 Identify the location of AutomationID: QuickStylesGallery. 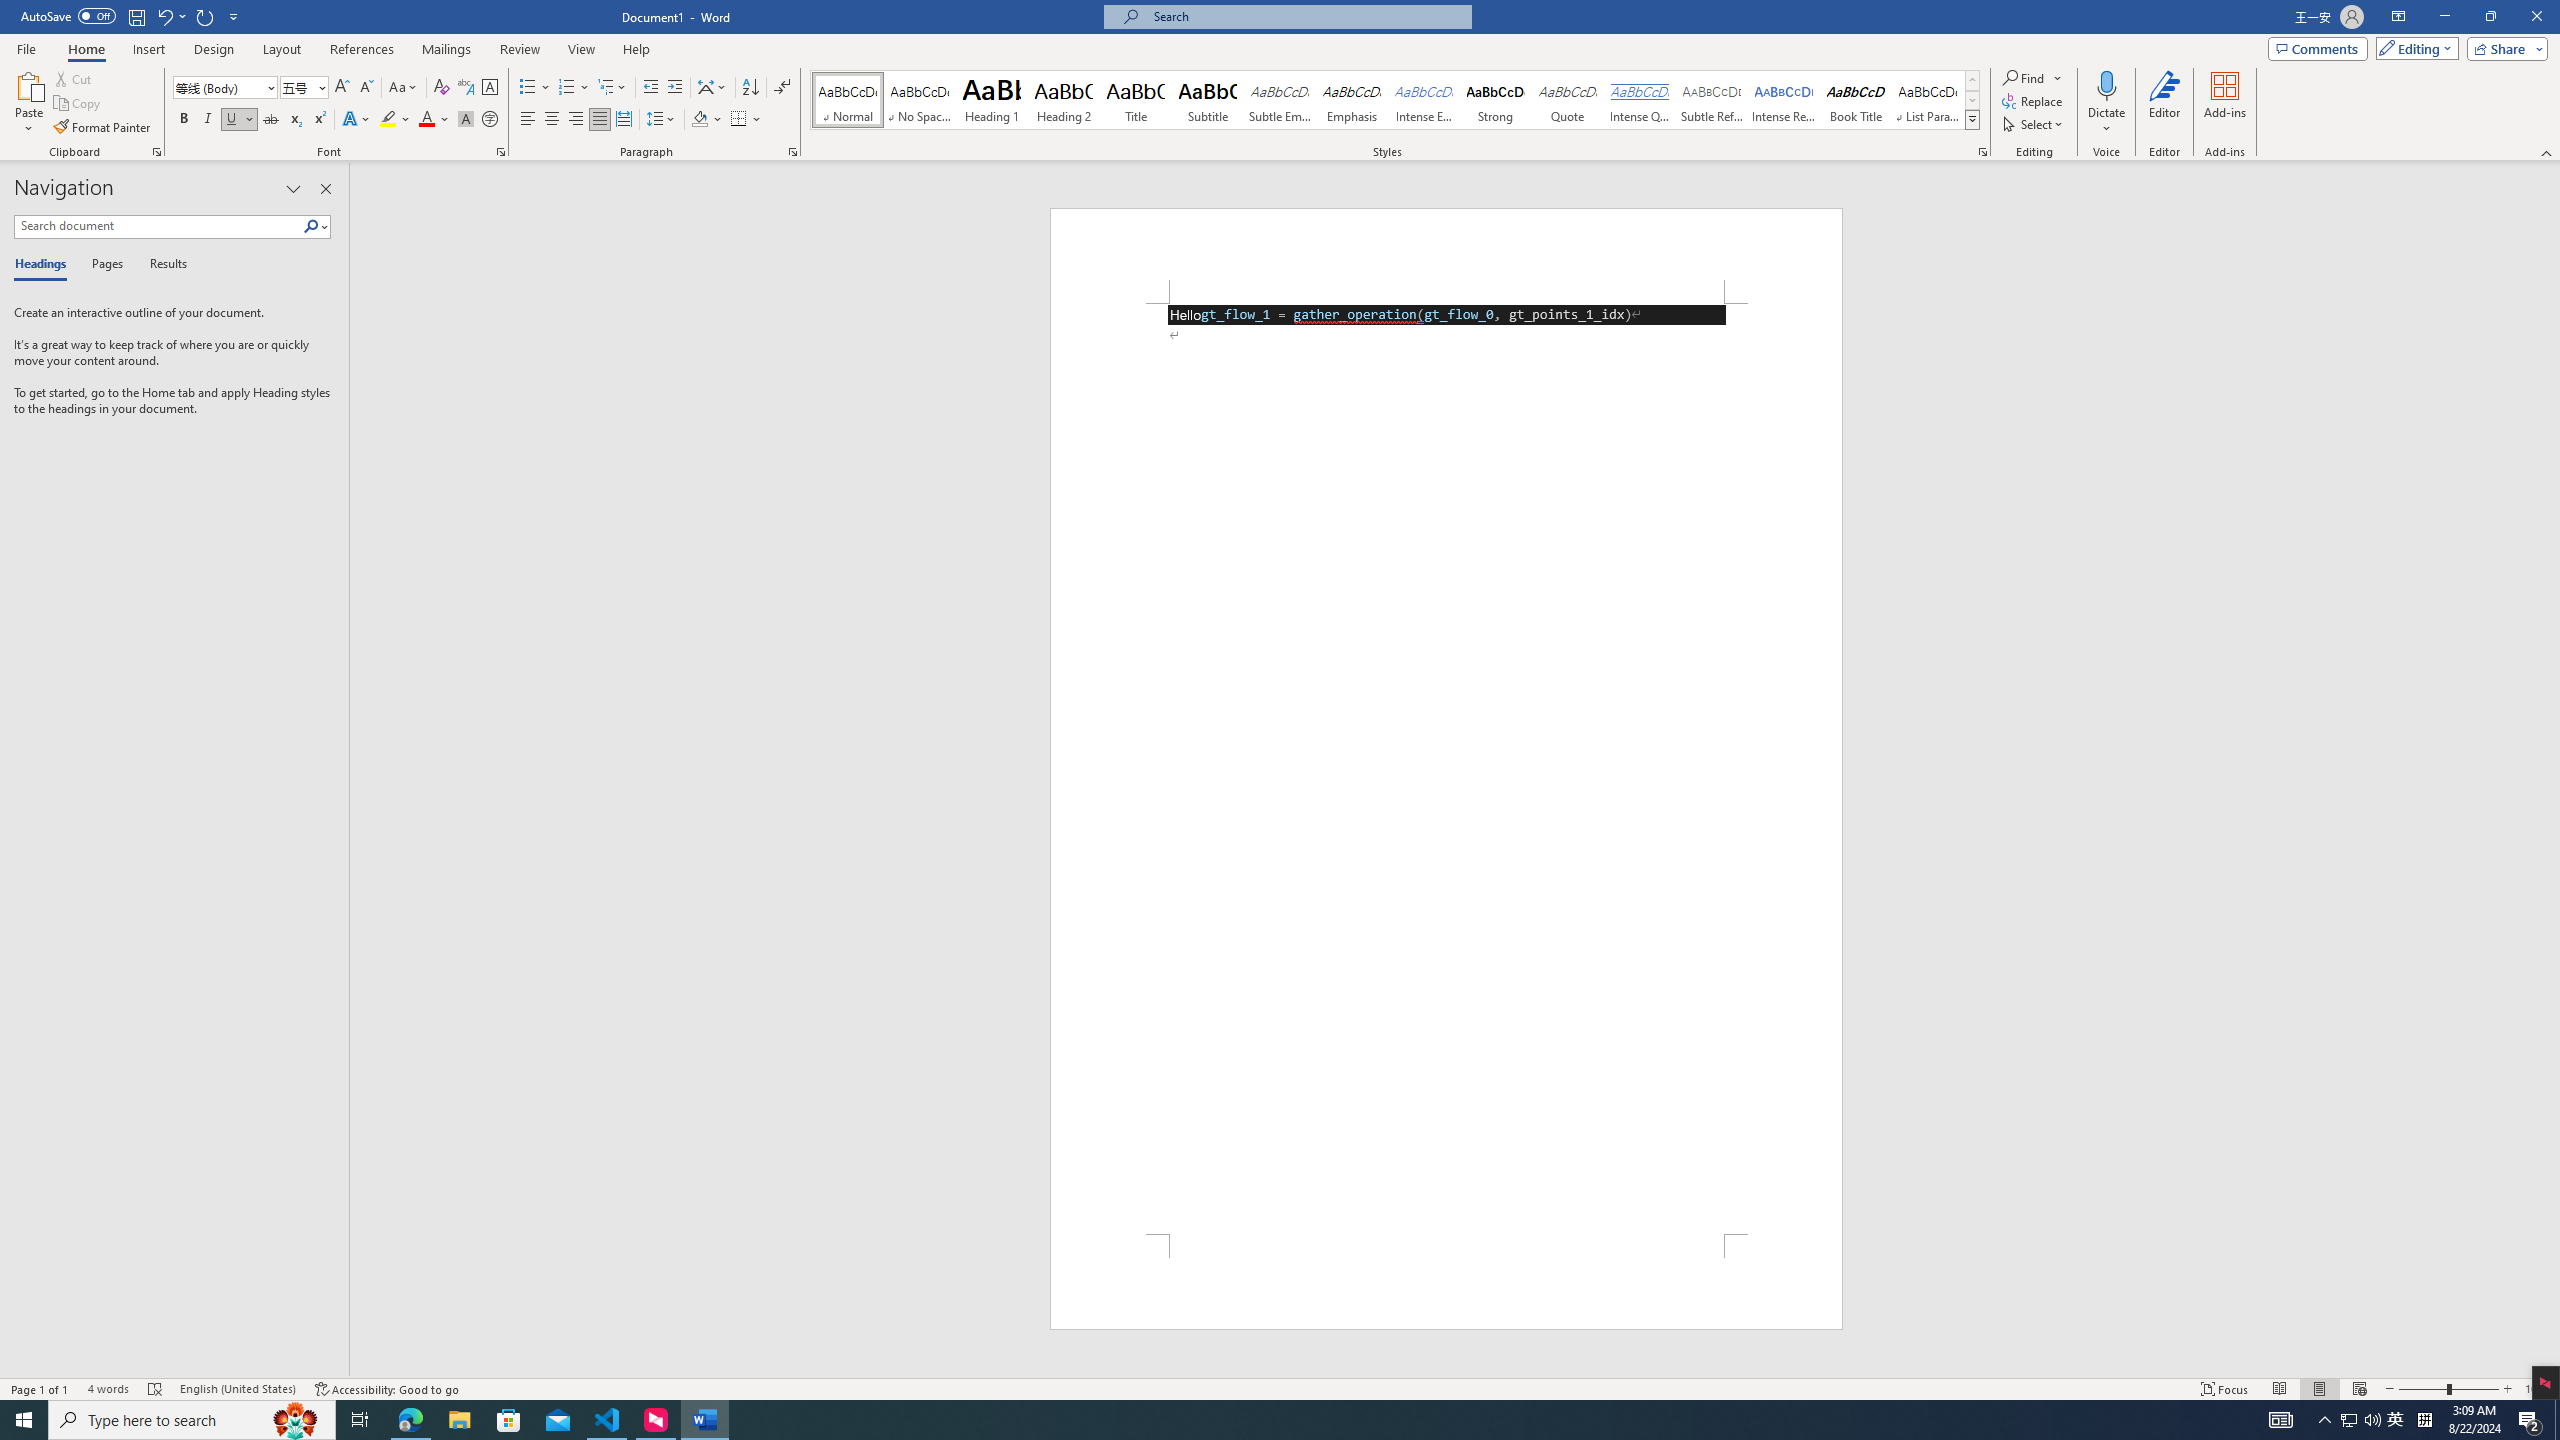
(1396, 100).